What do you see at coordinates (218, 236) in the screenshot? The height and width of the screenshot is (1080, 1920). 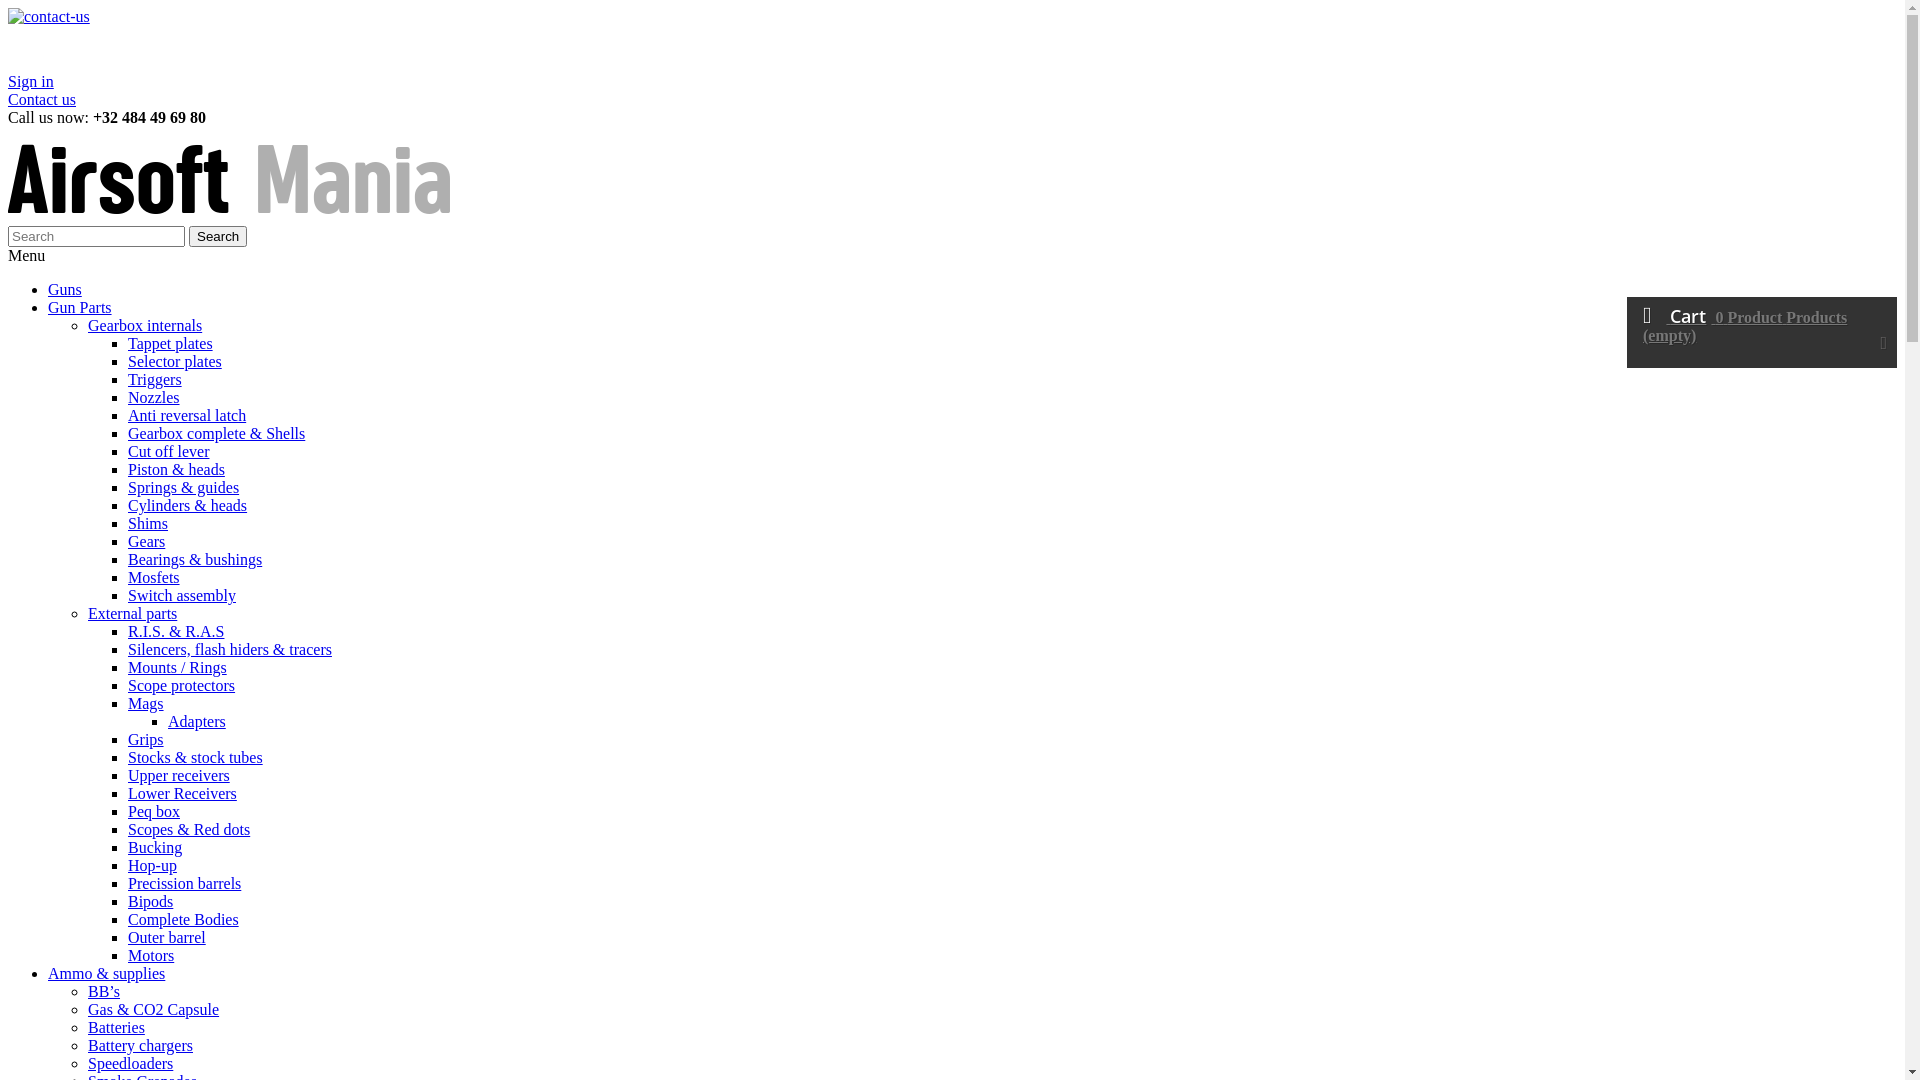 I see `Search` at bounding box center [218, 236].